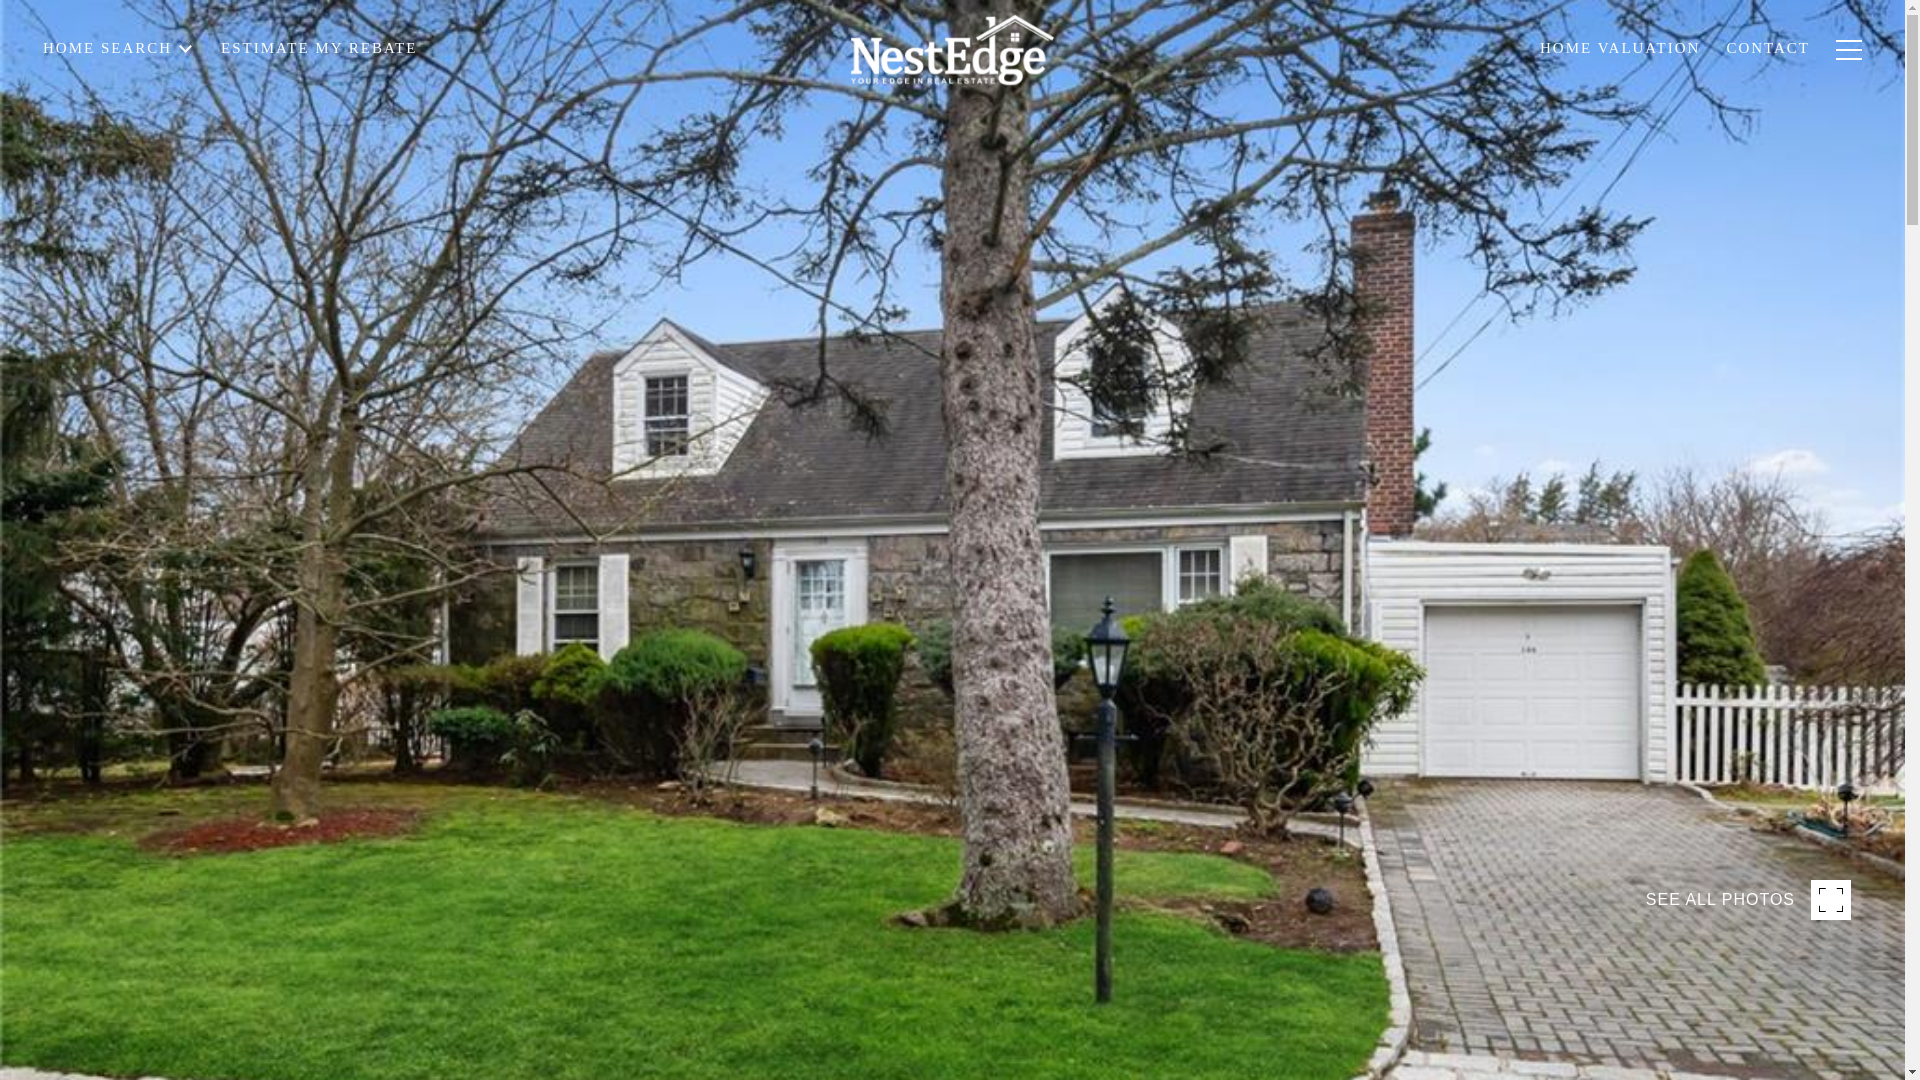 This screenshot has height=1080, width=1920. I want to click on HOME SEARCH, so click(118, 104).